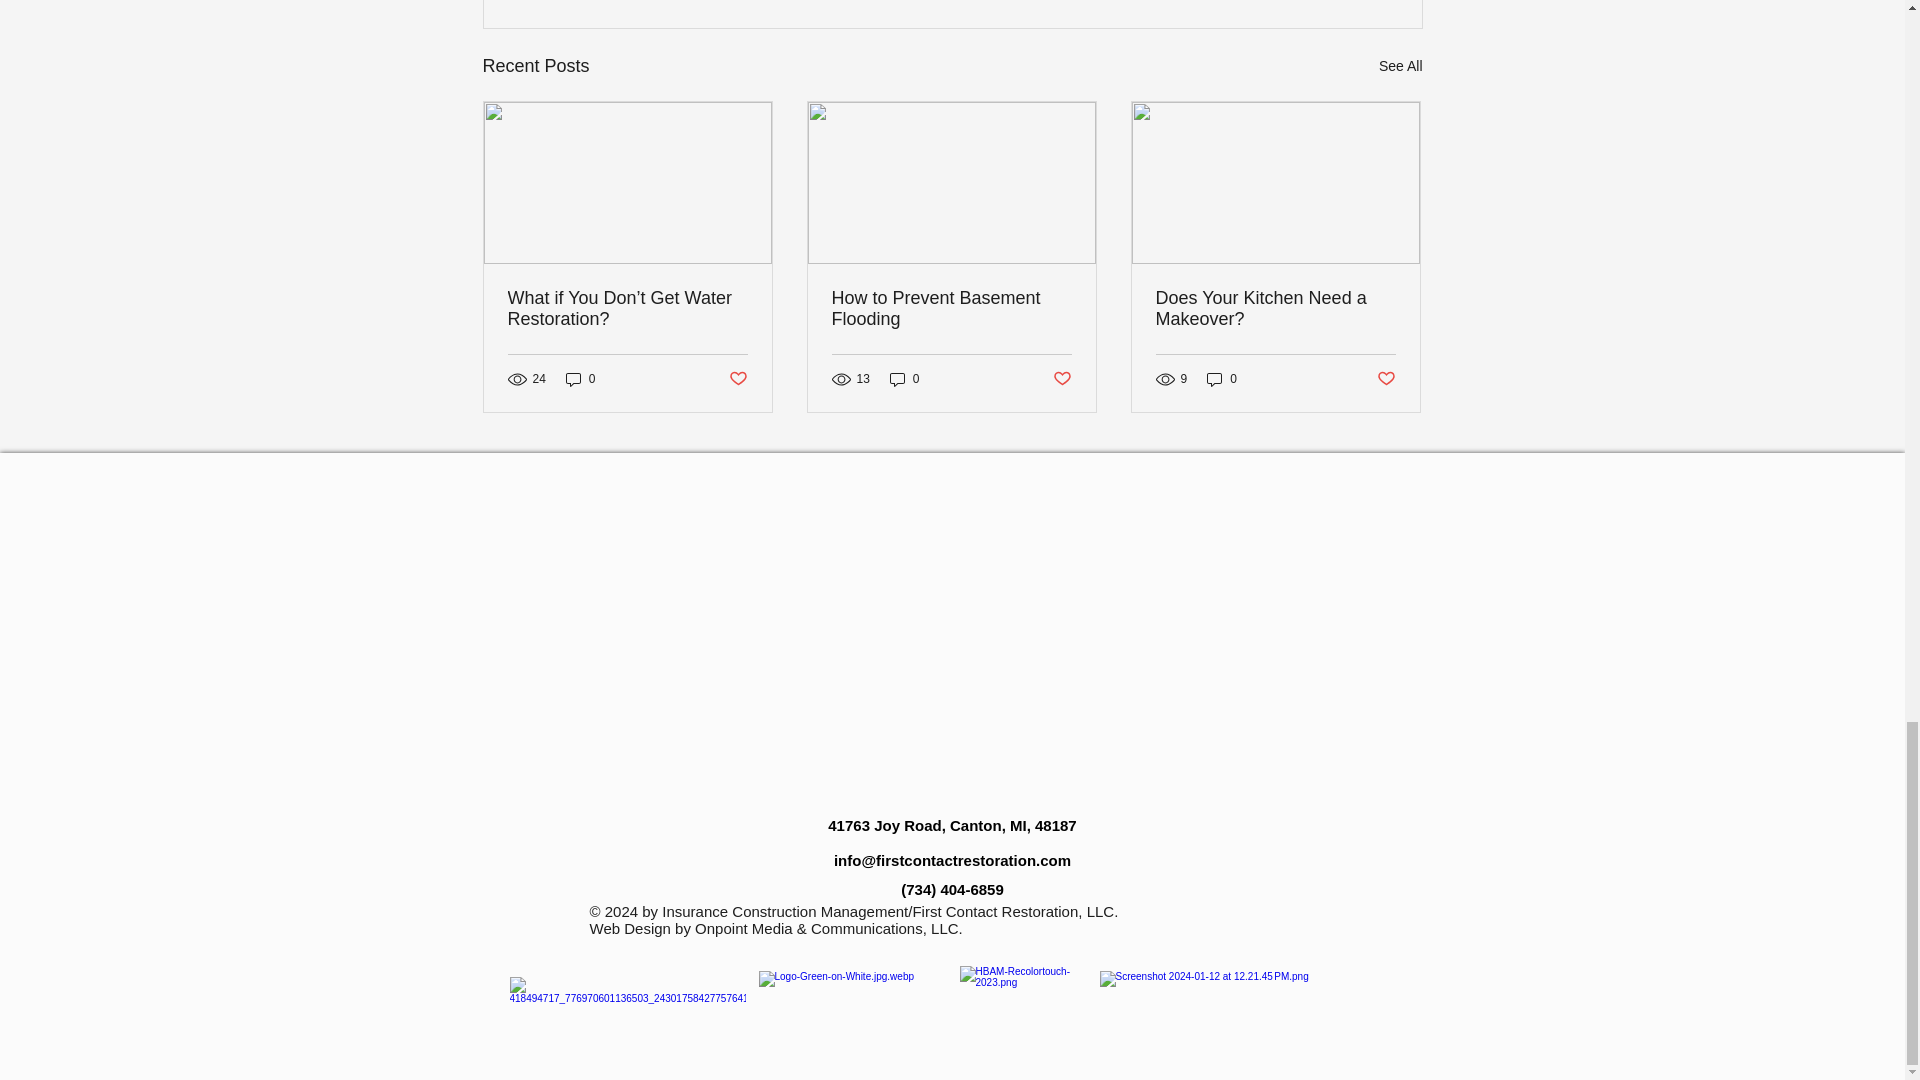  Describe the element at coordinates (951, 309) in the screenshot. I see `How to Prevent Basement Flooding` at that location.